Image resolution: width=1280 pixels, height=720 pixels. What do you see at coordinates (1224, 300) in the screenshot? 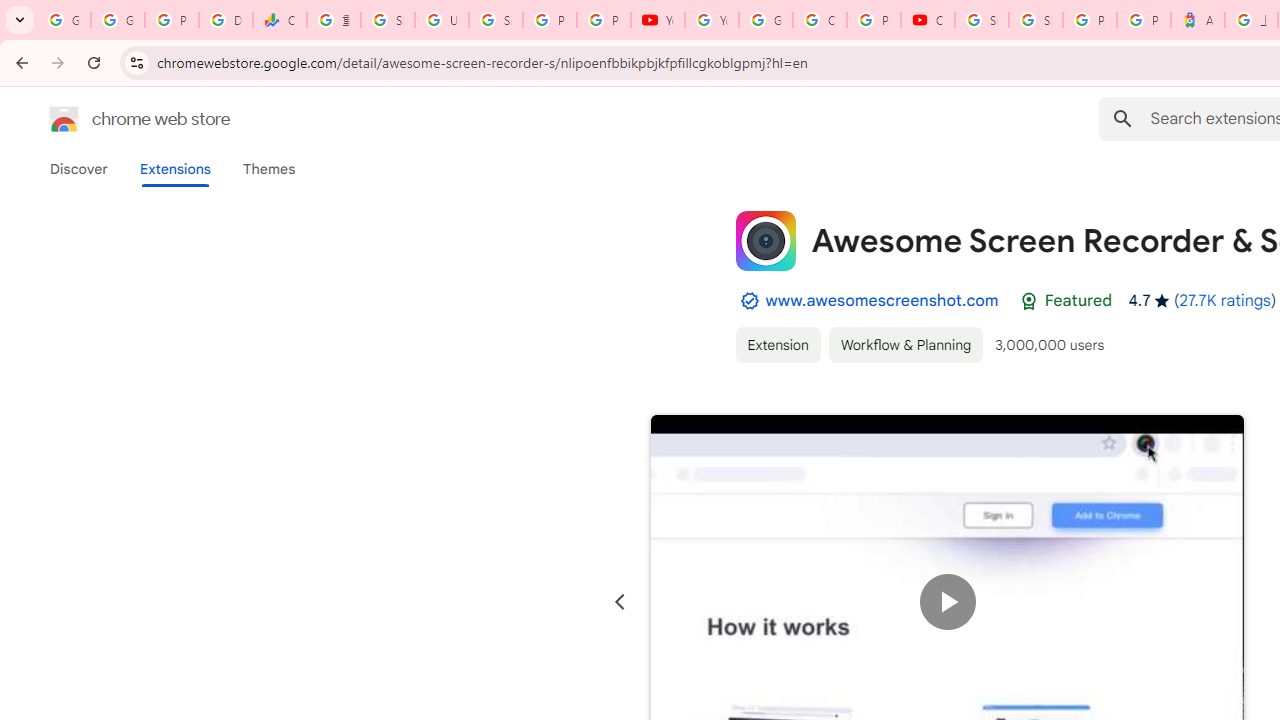
I see `27.7K ratings` at bounding box center [1224, 300].